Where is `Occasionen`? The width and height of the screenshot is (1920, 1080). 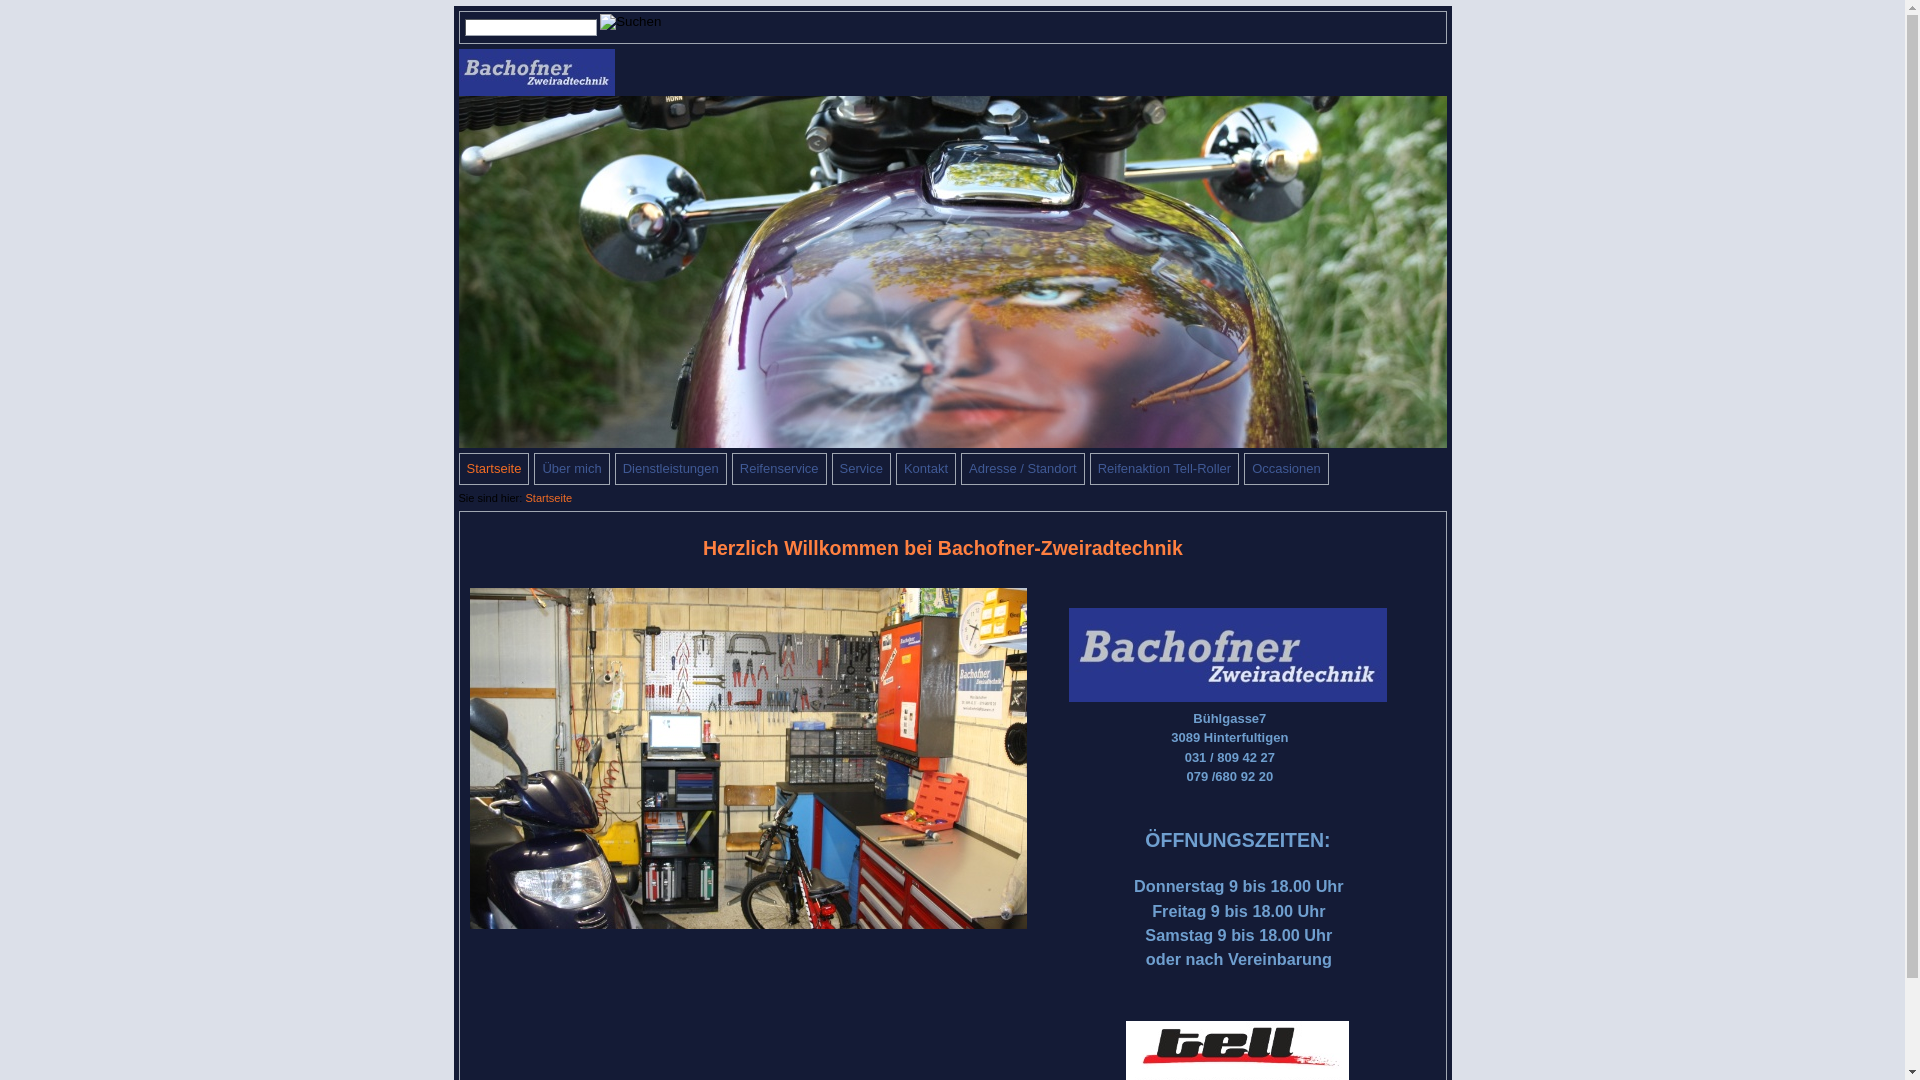
Occasionen is located at coordinates (1286, 469).